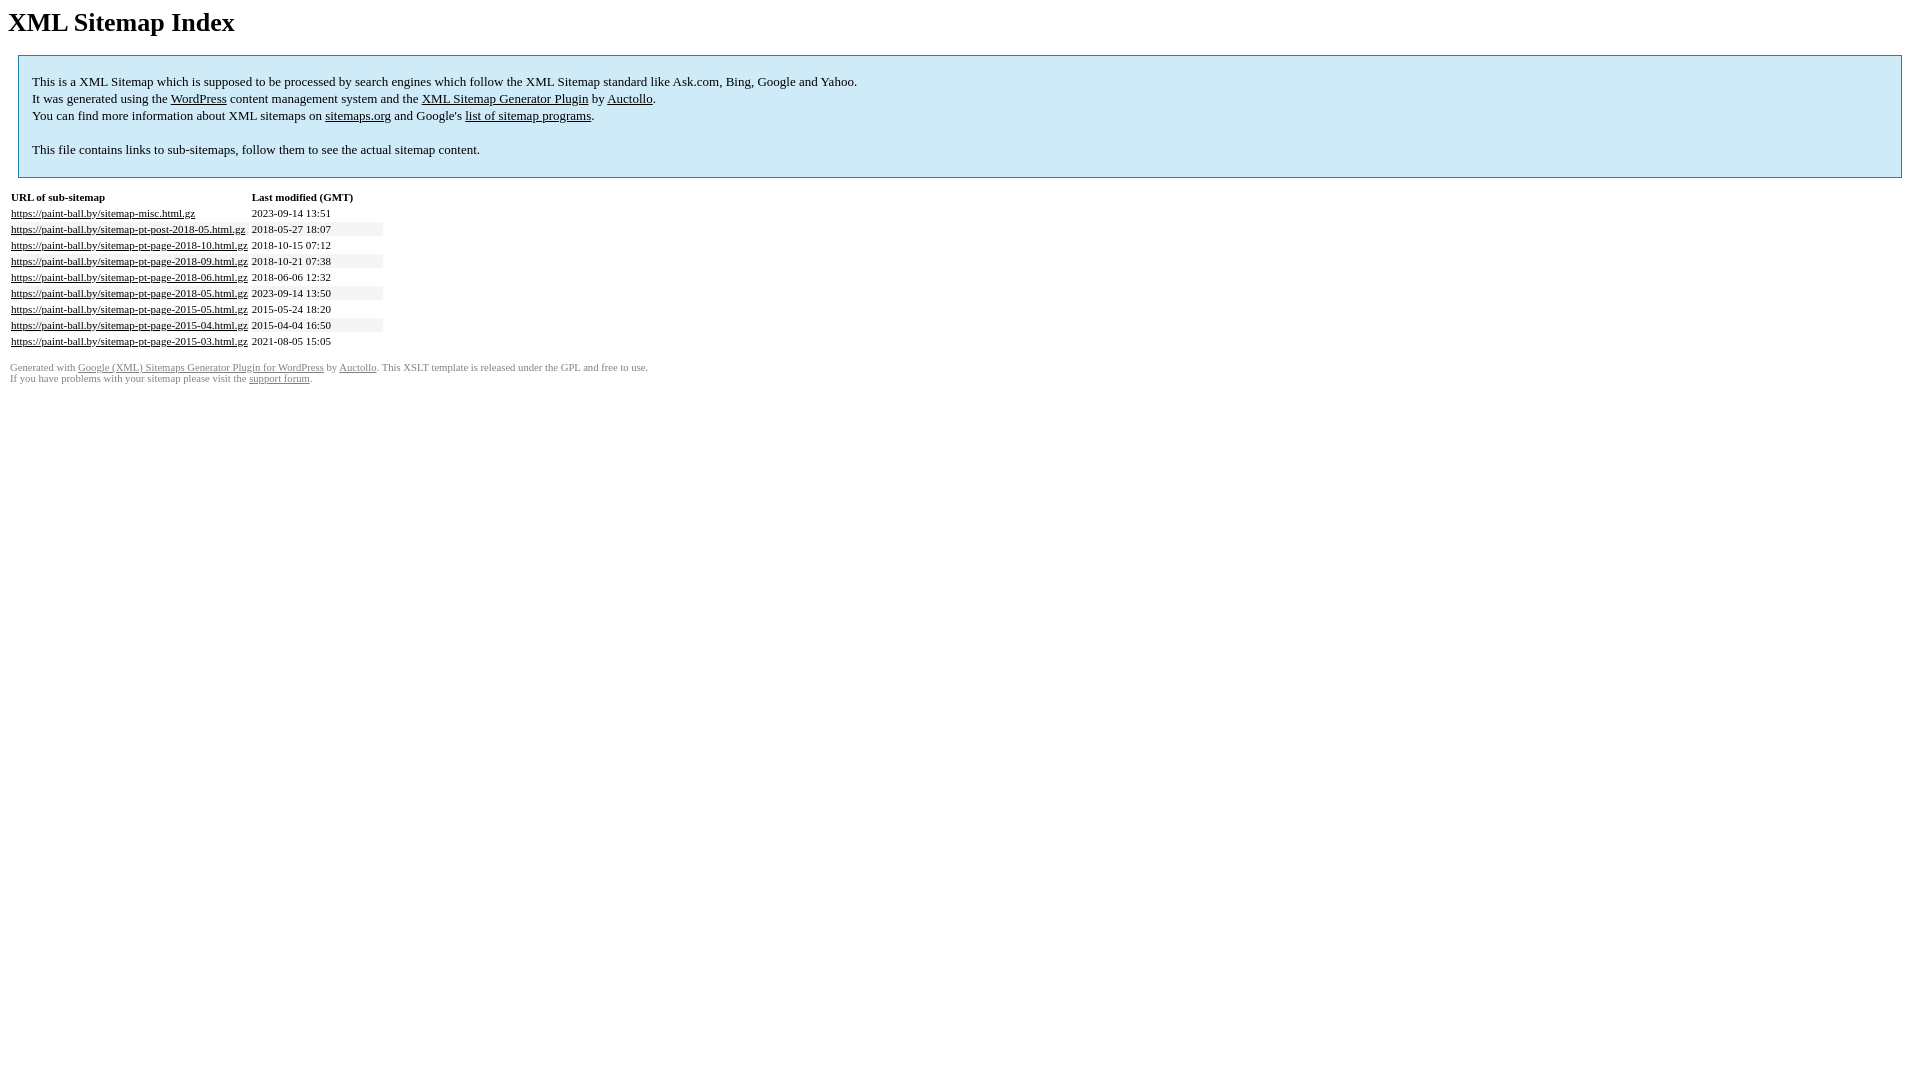 The height and width of the screenshot is (1080, 1920). Describe the element at coordinates (280, 378) in the screenshot. I see `support forum` at that location.